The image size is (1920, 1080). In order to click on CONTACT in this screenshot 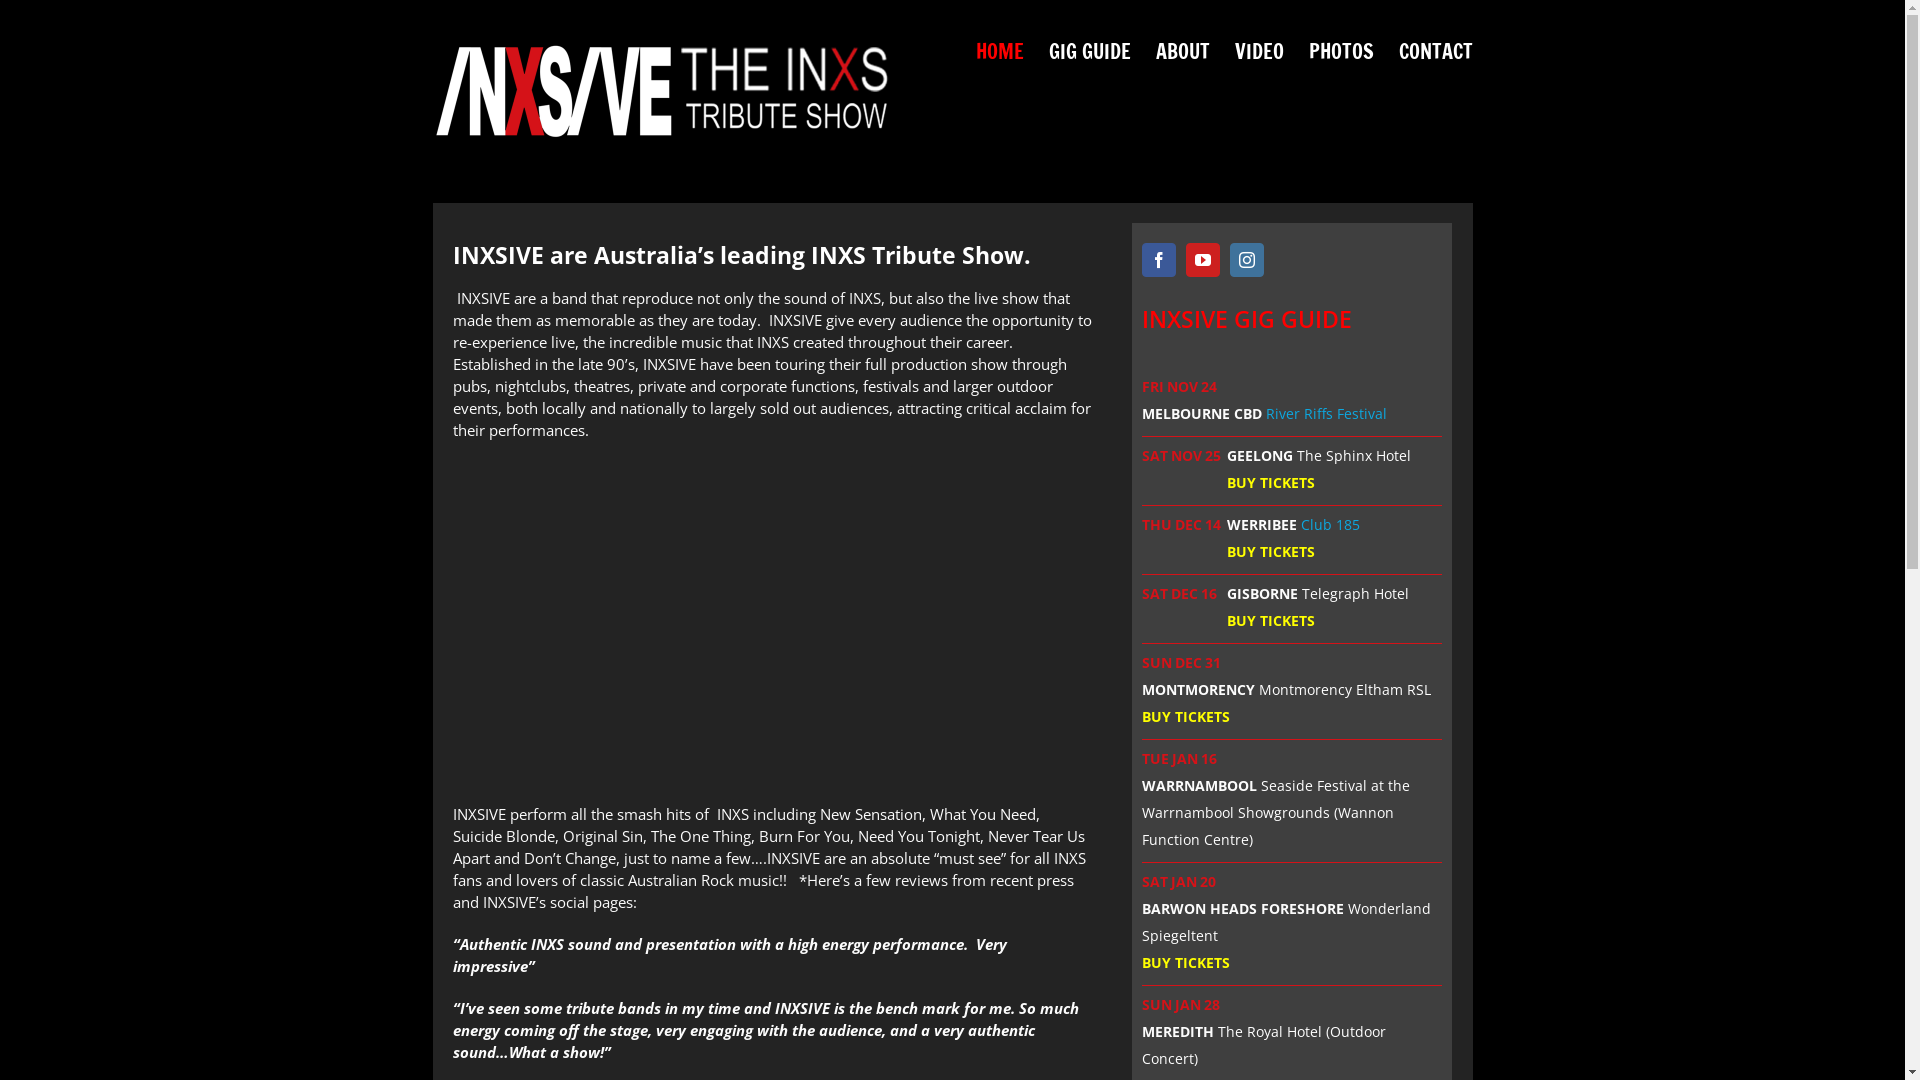, I will do `click(1435, 52)`.